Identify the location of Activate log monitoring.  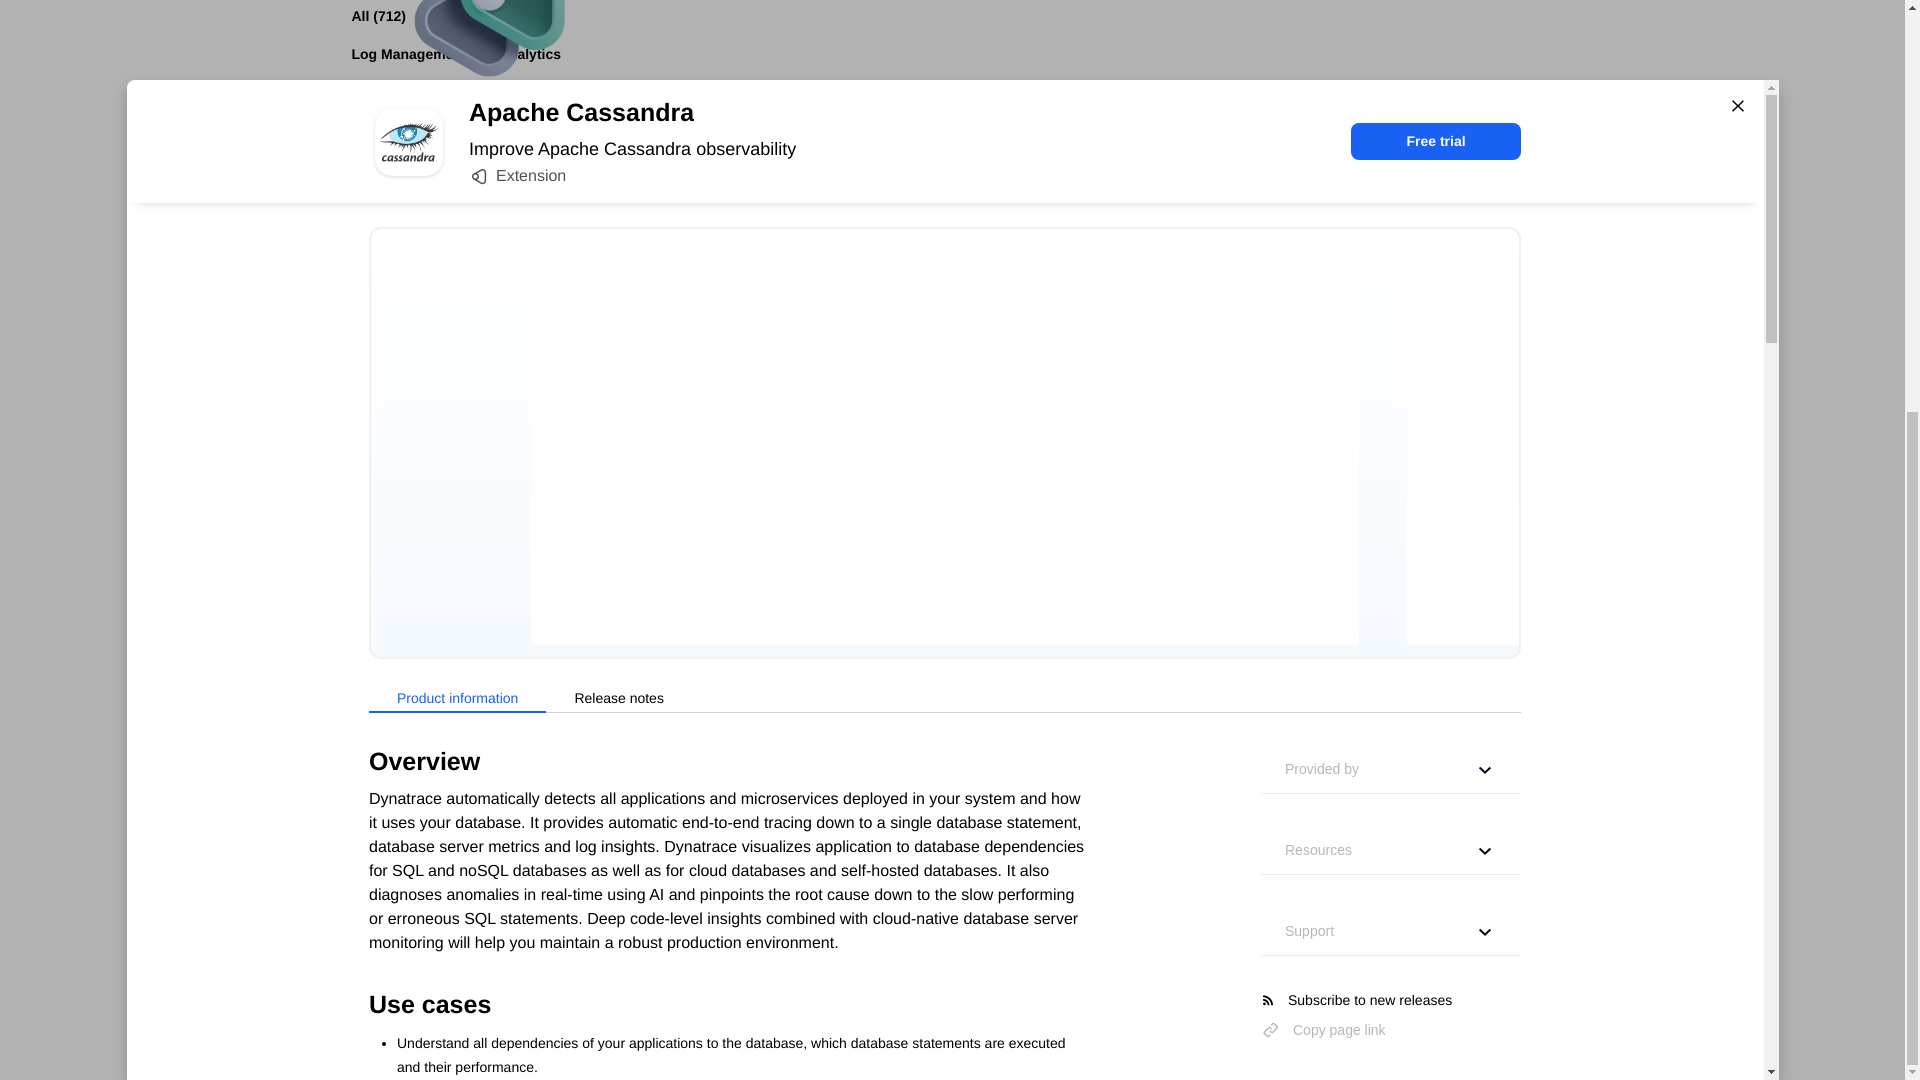
(450, 890).